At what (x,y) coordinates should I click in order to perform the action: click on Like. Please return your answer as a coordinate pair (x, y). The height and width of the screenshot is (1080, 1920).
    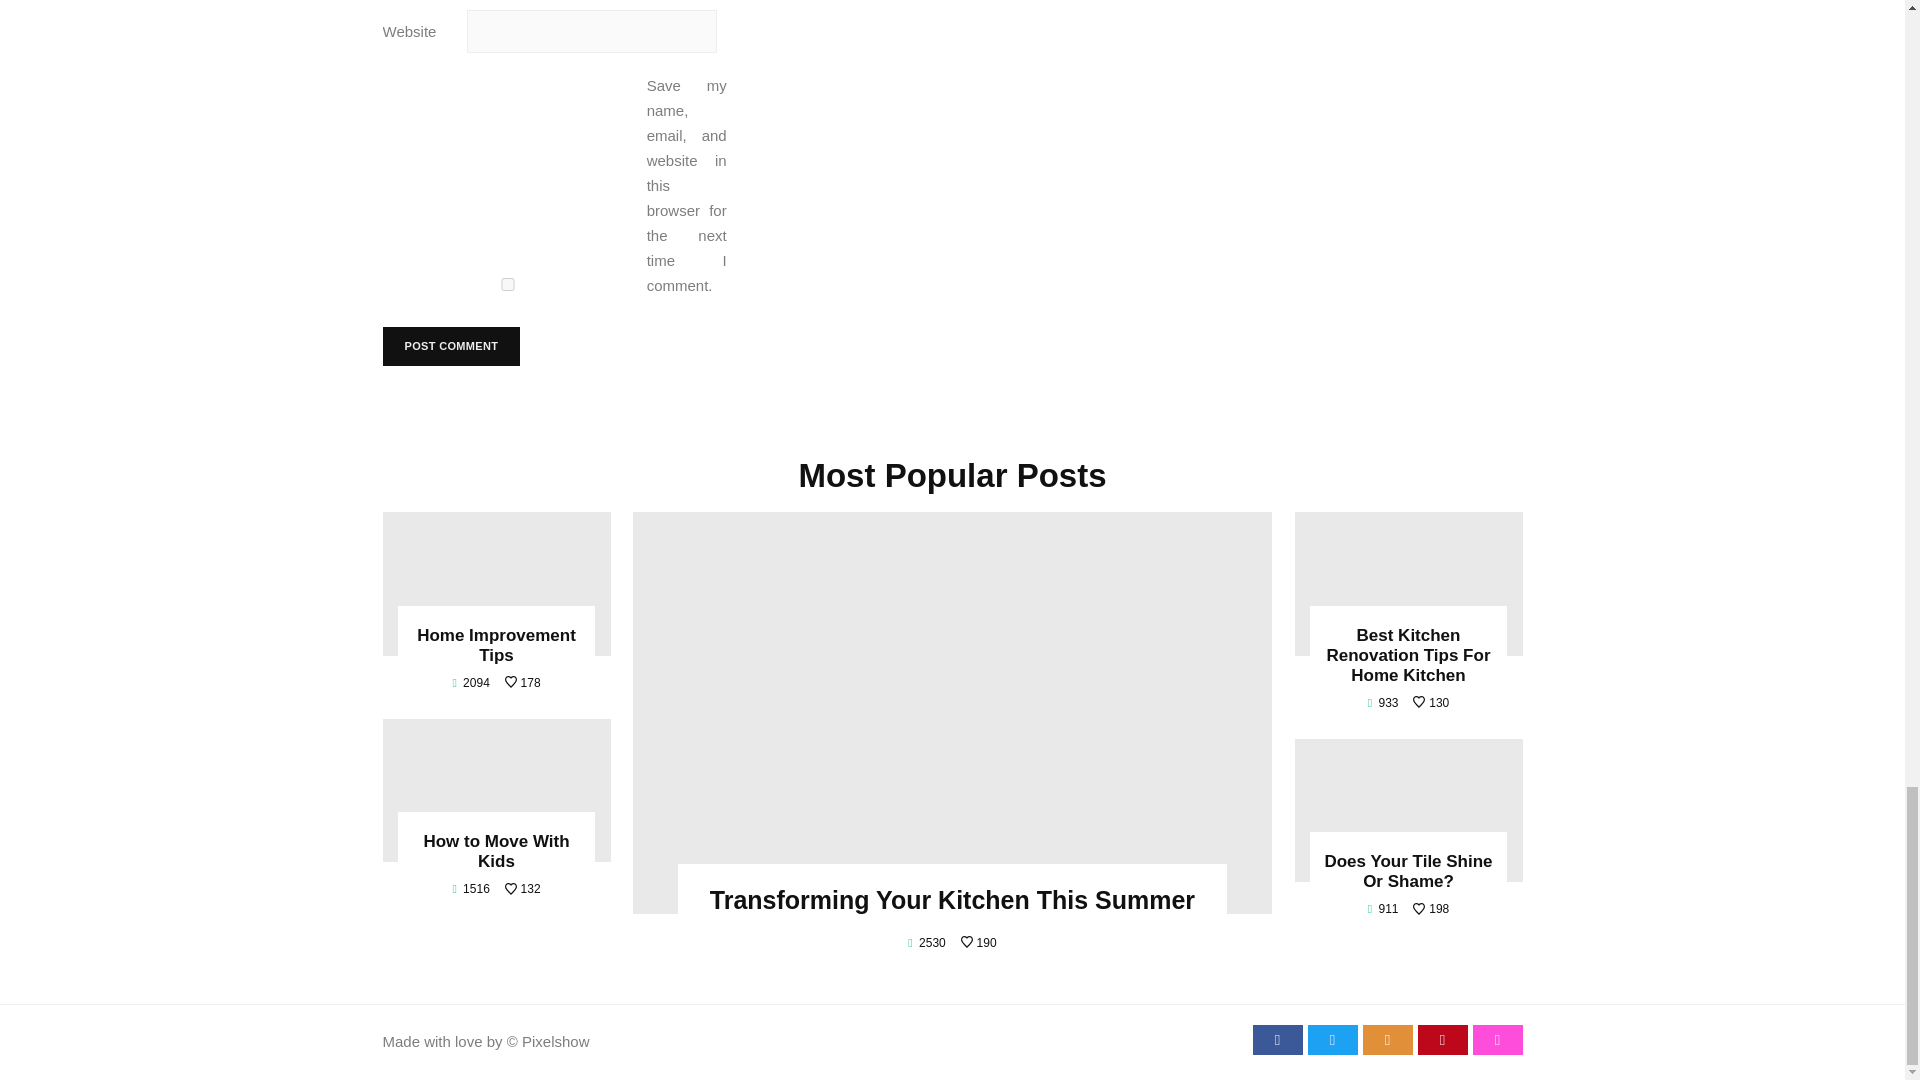
    Looking at the image, I should click on (978, 943).